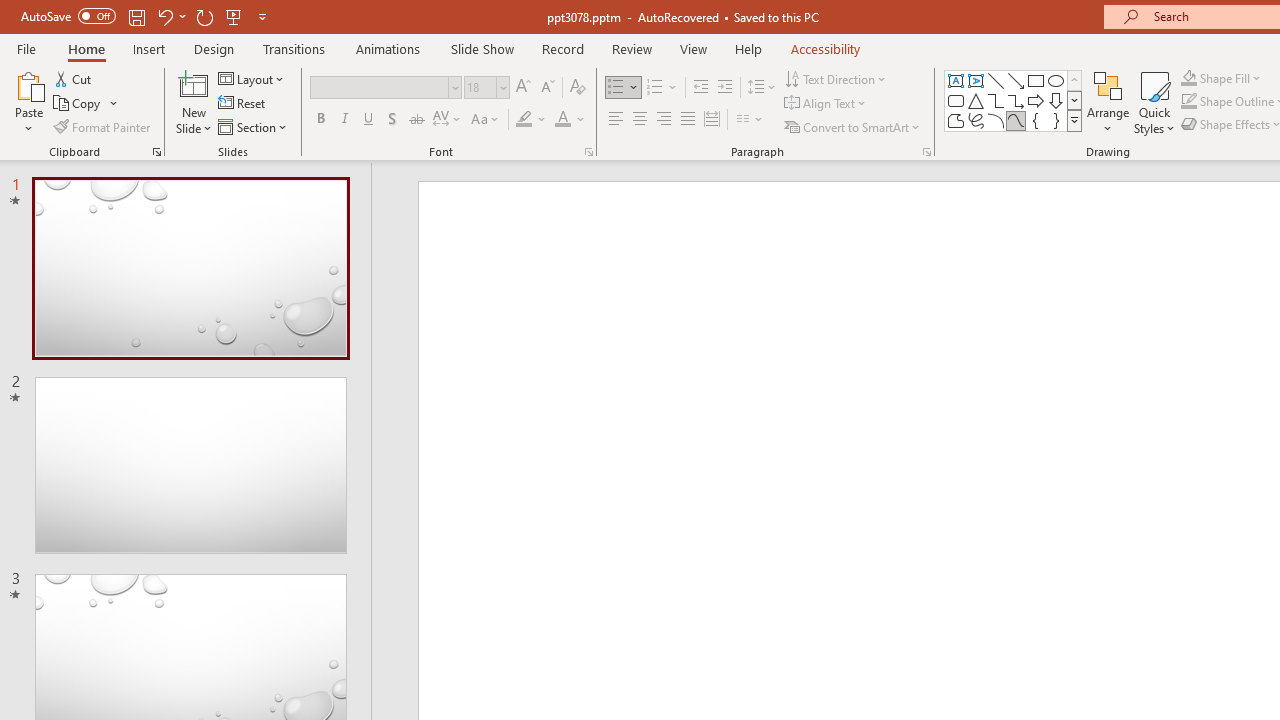  I want to click on Numbering, so click(662, 88).